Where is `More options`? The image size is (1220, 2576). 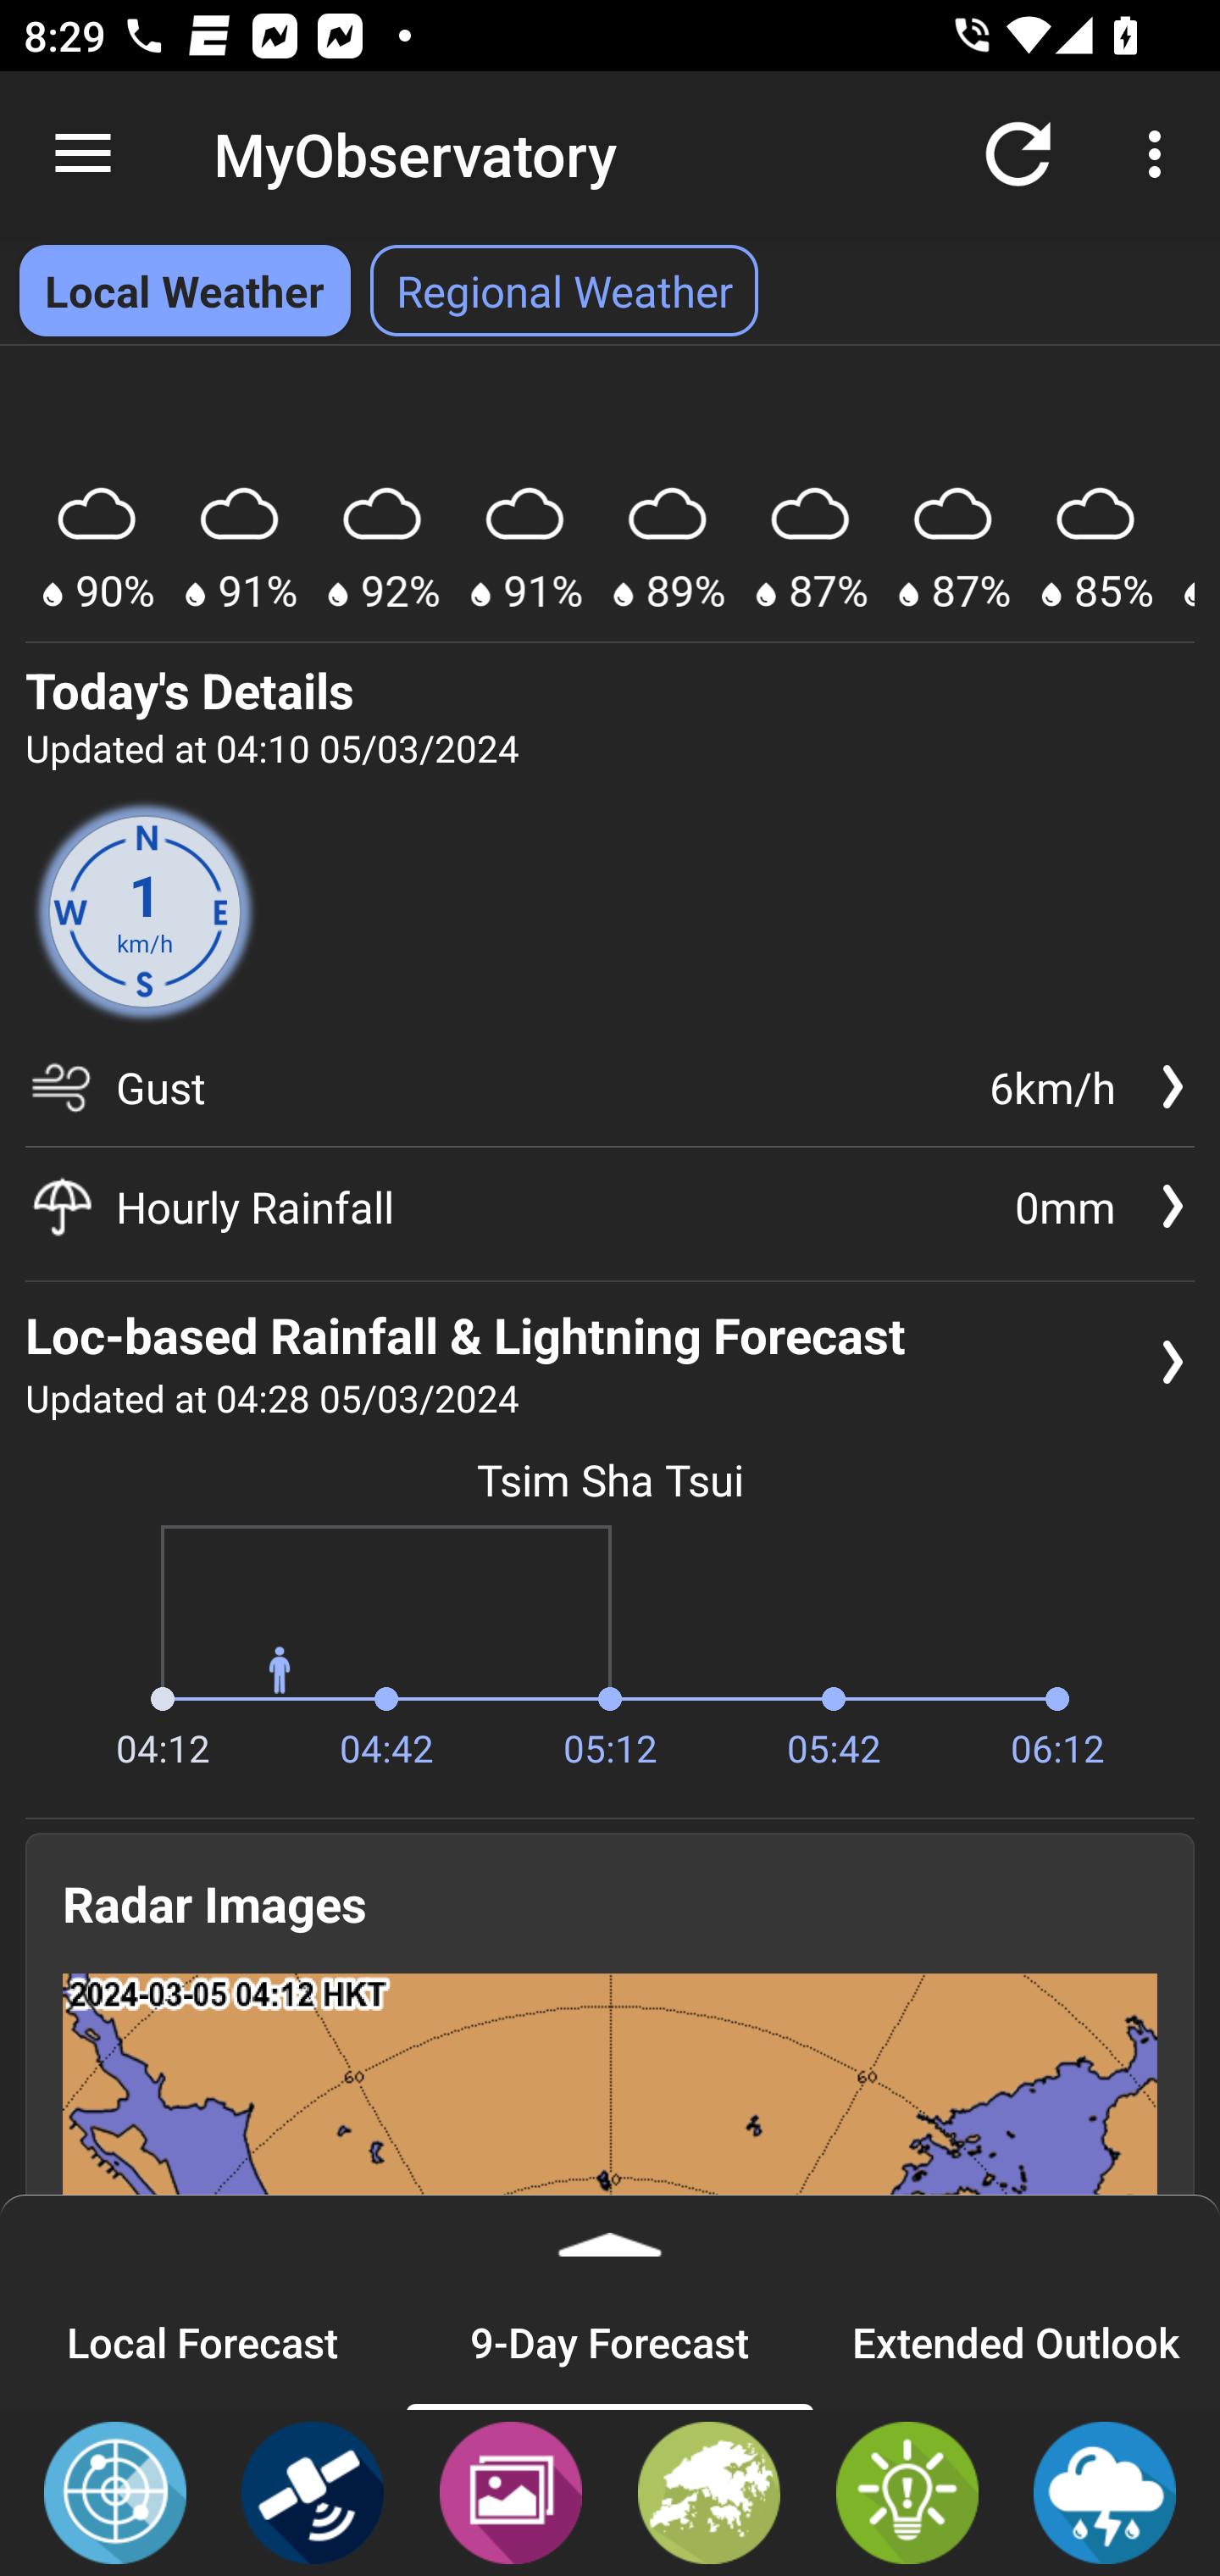 More options is located at coordinates (1161, 154).